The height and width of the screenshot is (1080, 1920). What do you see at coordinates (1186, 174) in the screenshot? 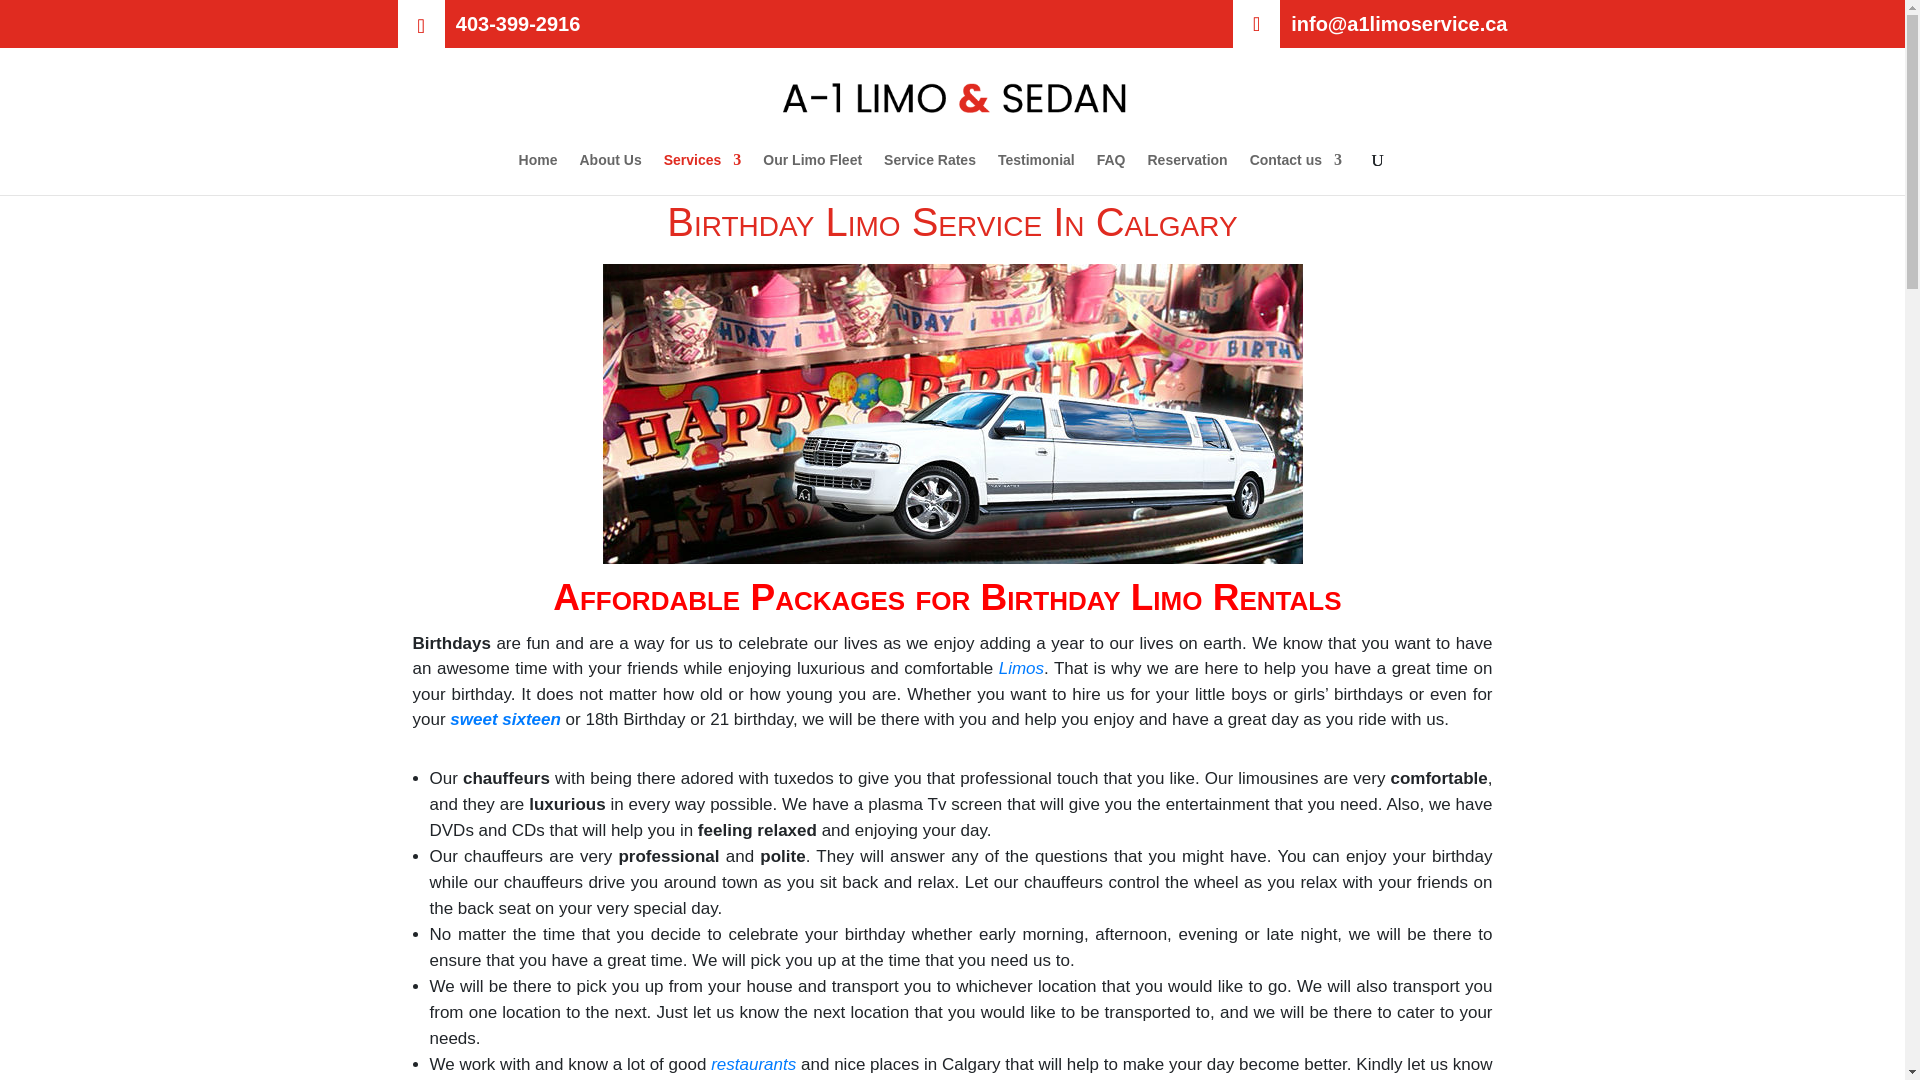
I see `Reservation` at bounding box center [1186, 174].